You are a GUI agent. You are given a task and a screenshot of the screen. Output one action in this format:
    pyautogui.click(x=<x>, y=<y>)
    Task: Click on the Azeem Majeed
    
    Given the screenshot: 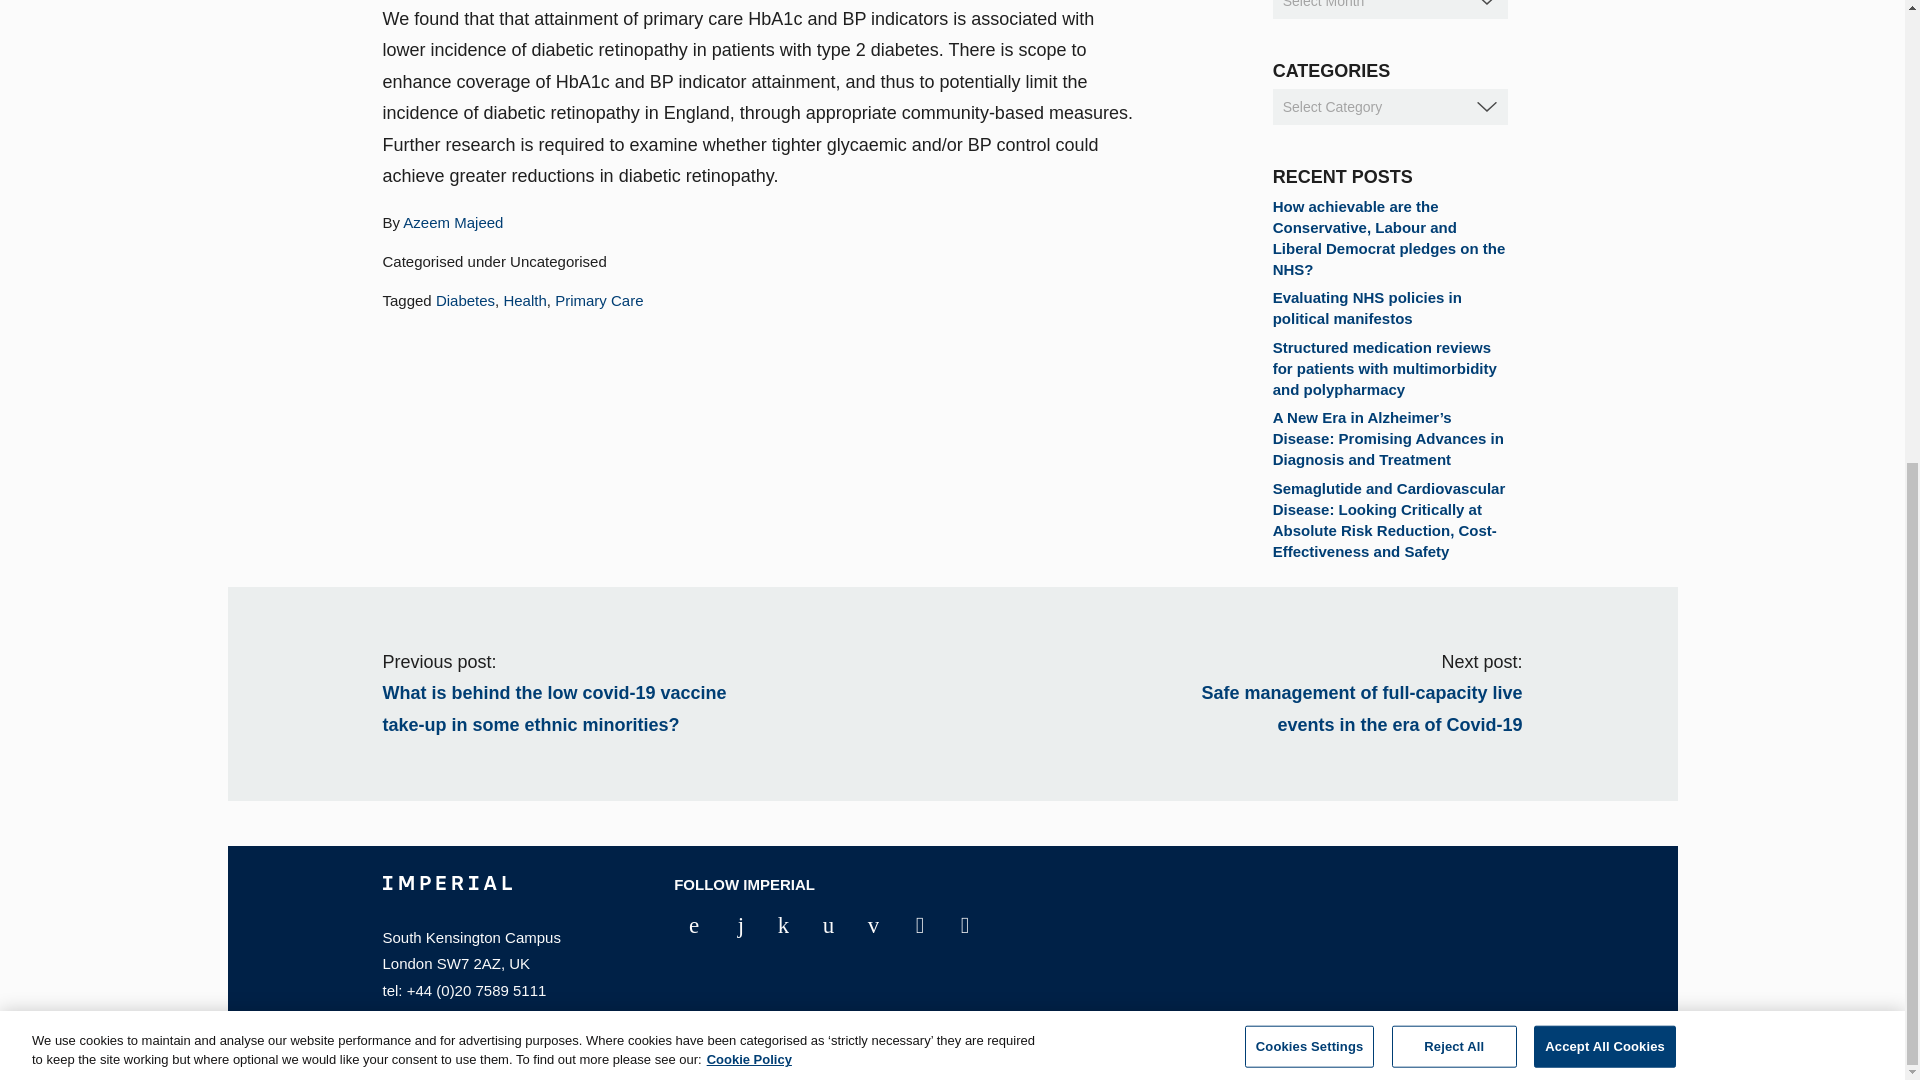 What is the action you would take?
    pyautogui.click(x=453, y=222)
    